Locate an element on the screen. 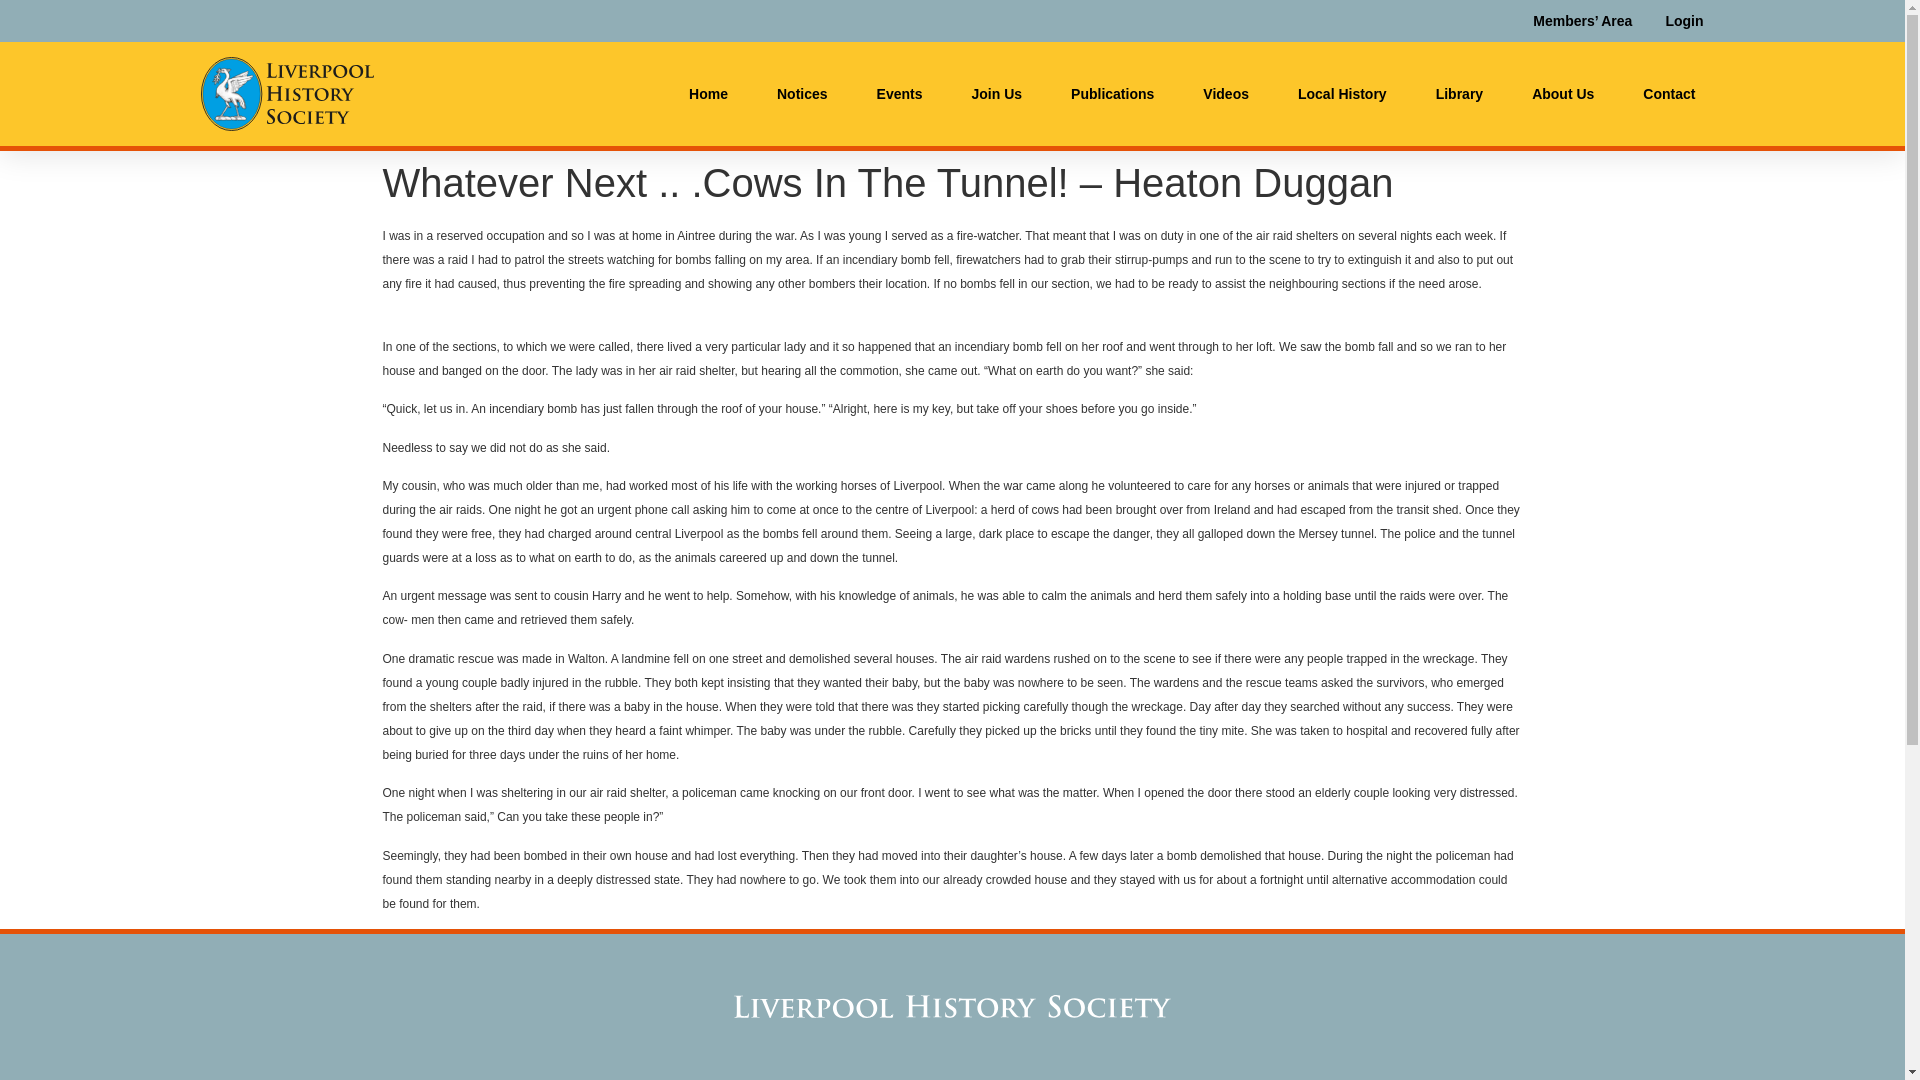  Notices is located at coordinates (802, 94).